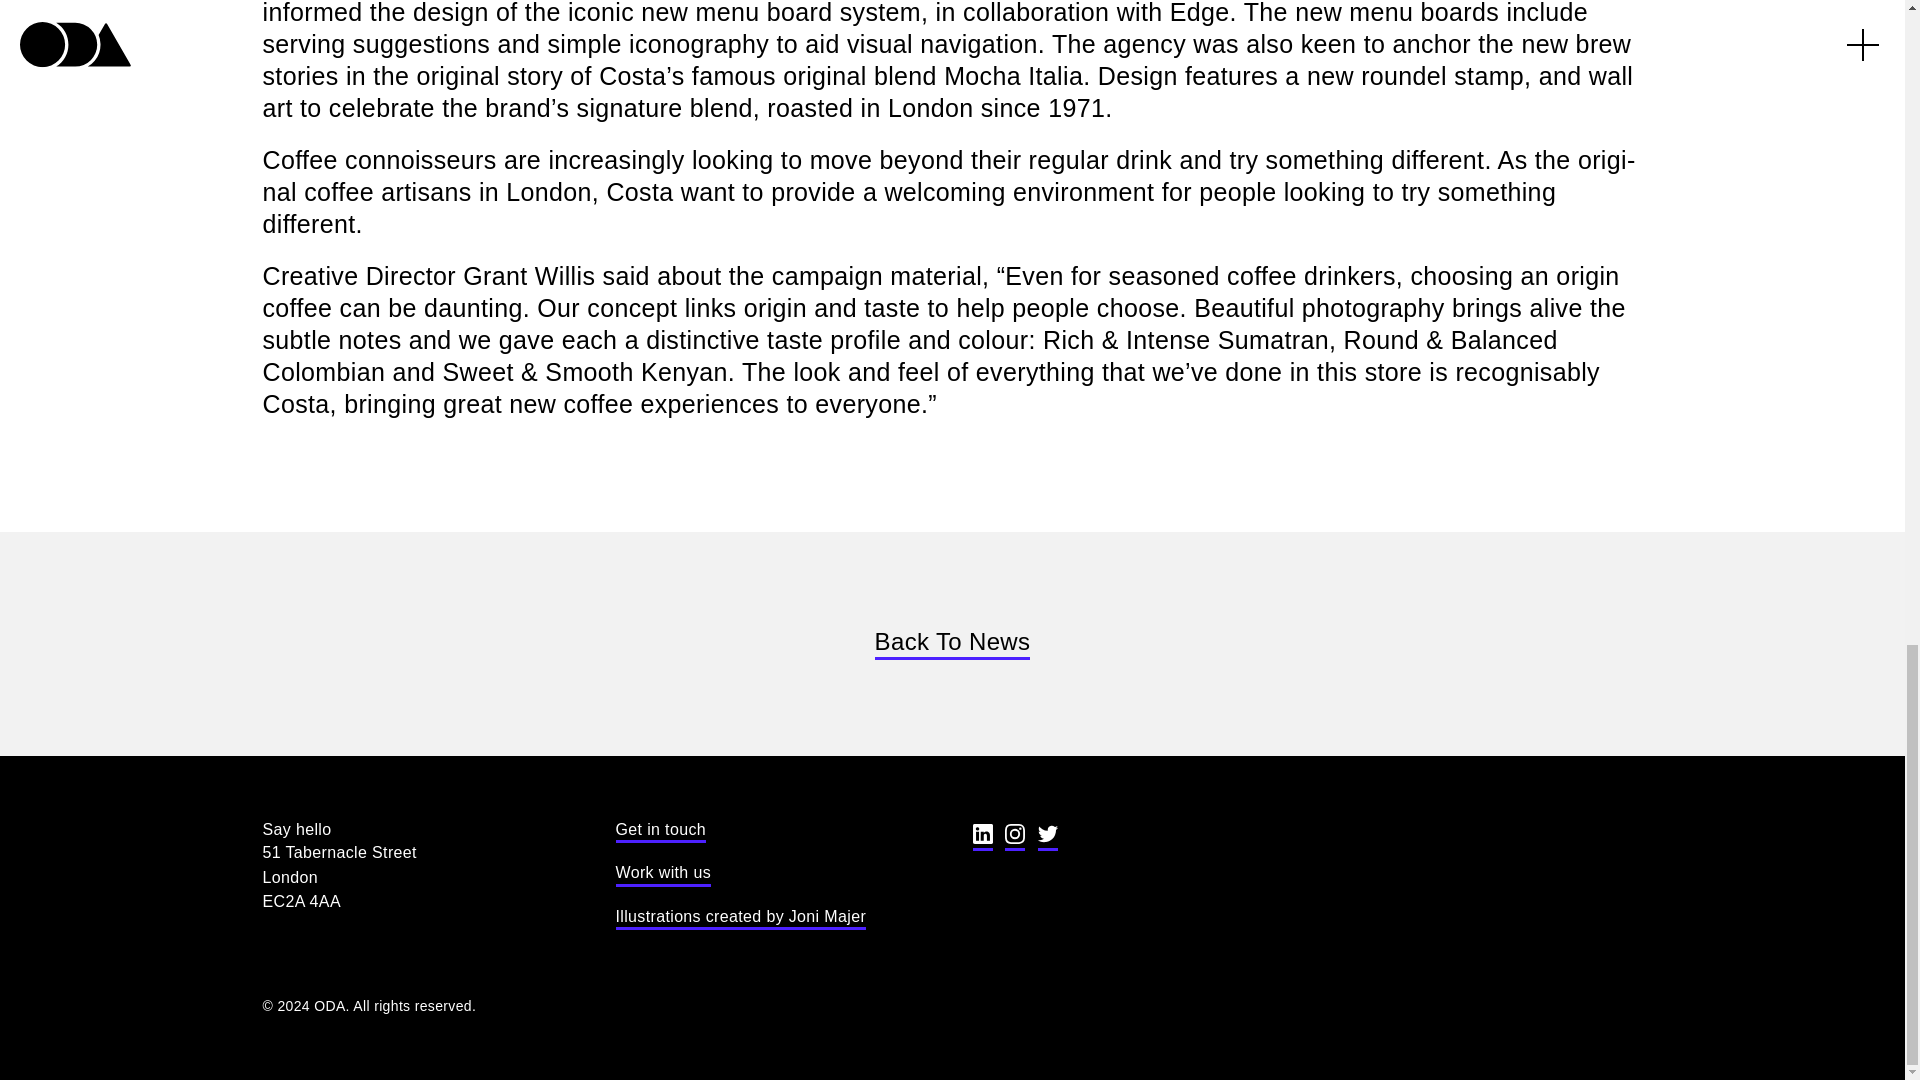 This screenshot has height=1080, width=1920. Describe the element at coordinates (661, 831) in the screenshot. I see `Get in touch` at that location.